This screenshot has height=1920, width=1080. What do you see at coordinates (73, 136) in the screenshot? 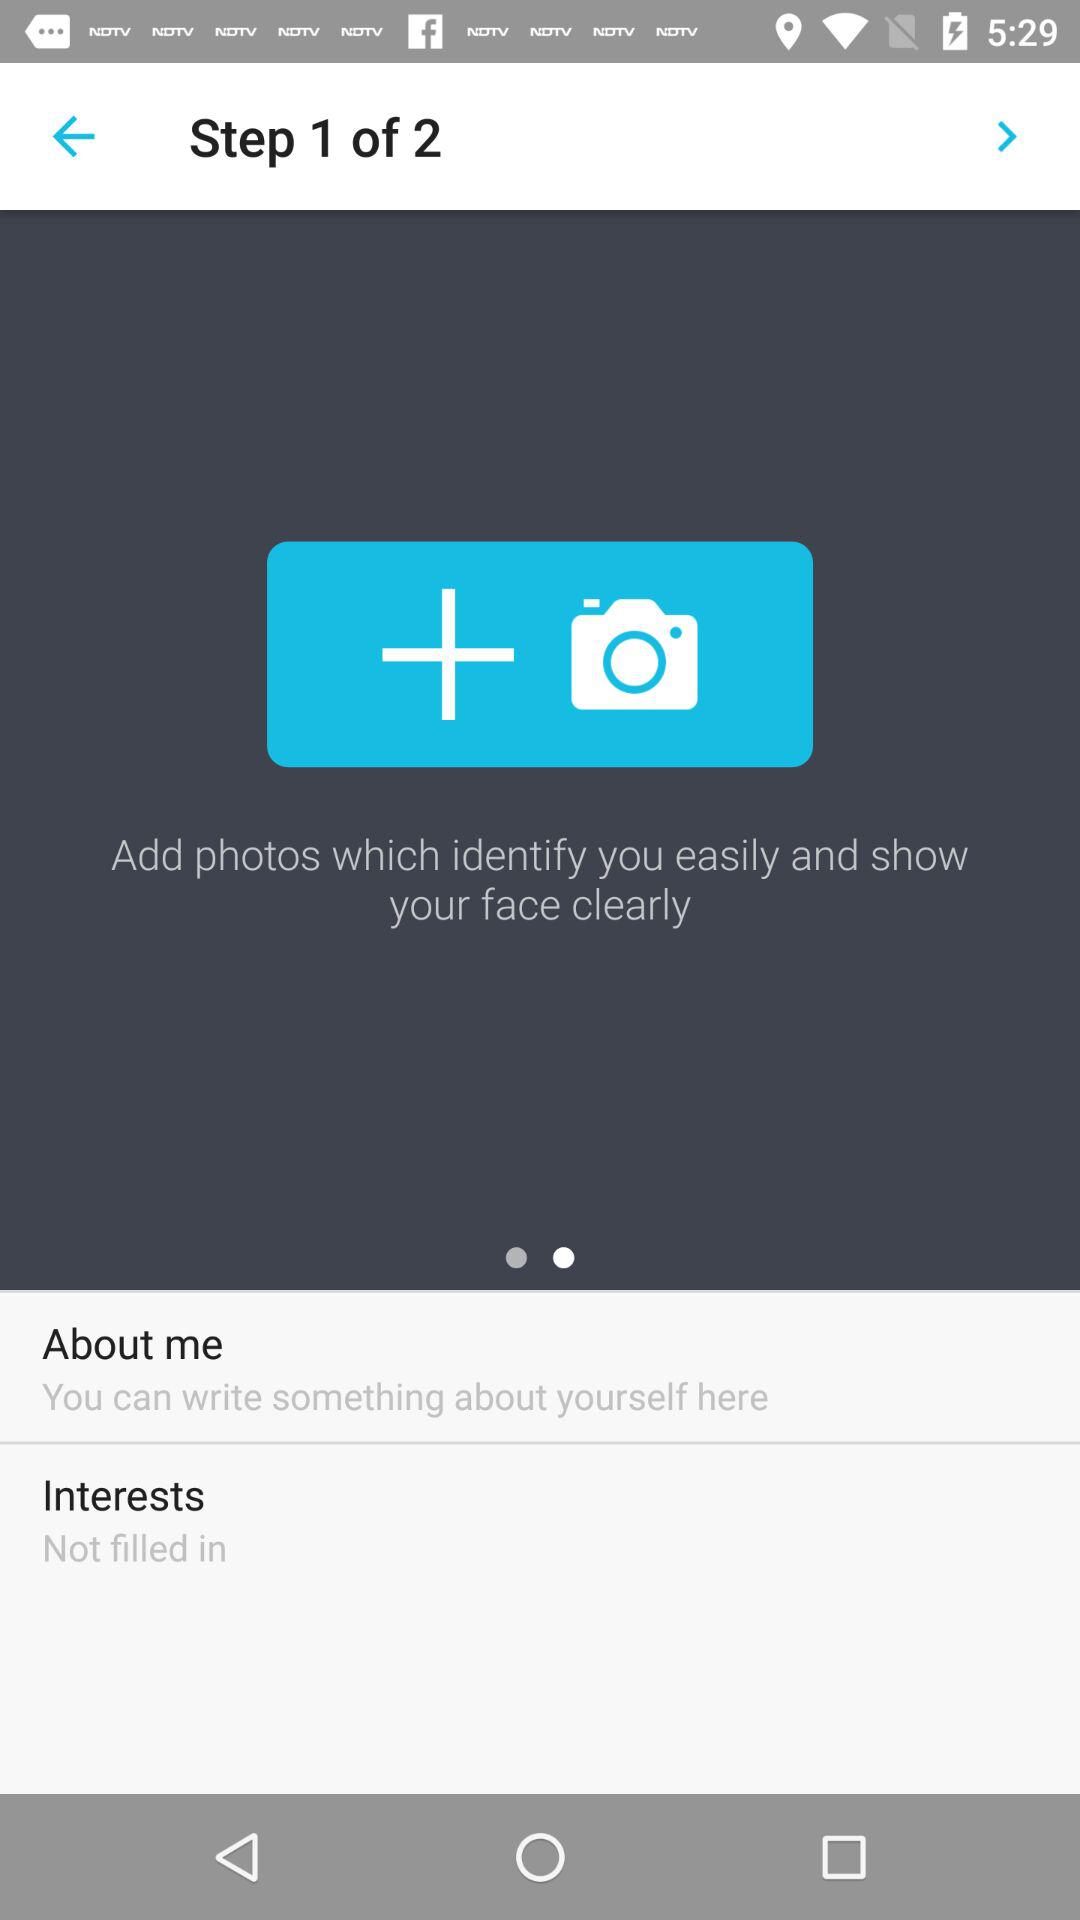
I see `turn off item to the left of the step 1 of icon` at bounding box center [73, 136].